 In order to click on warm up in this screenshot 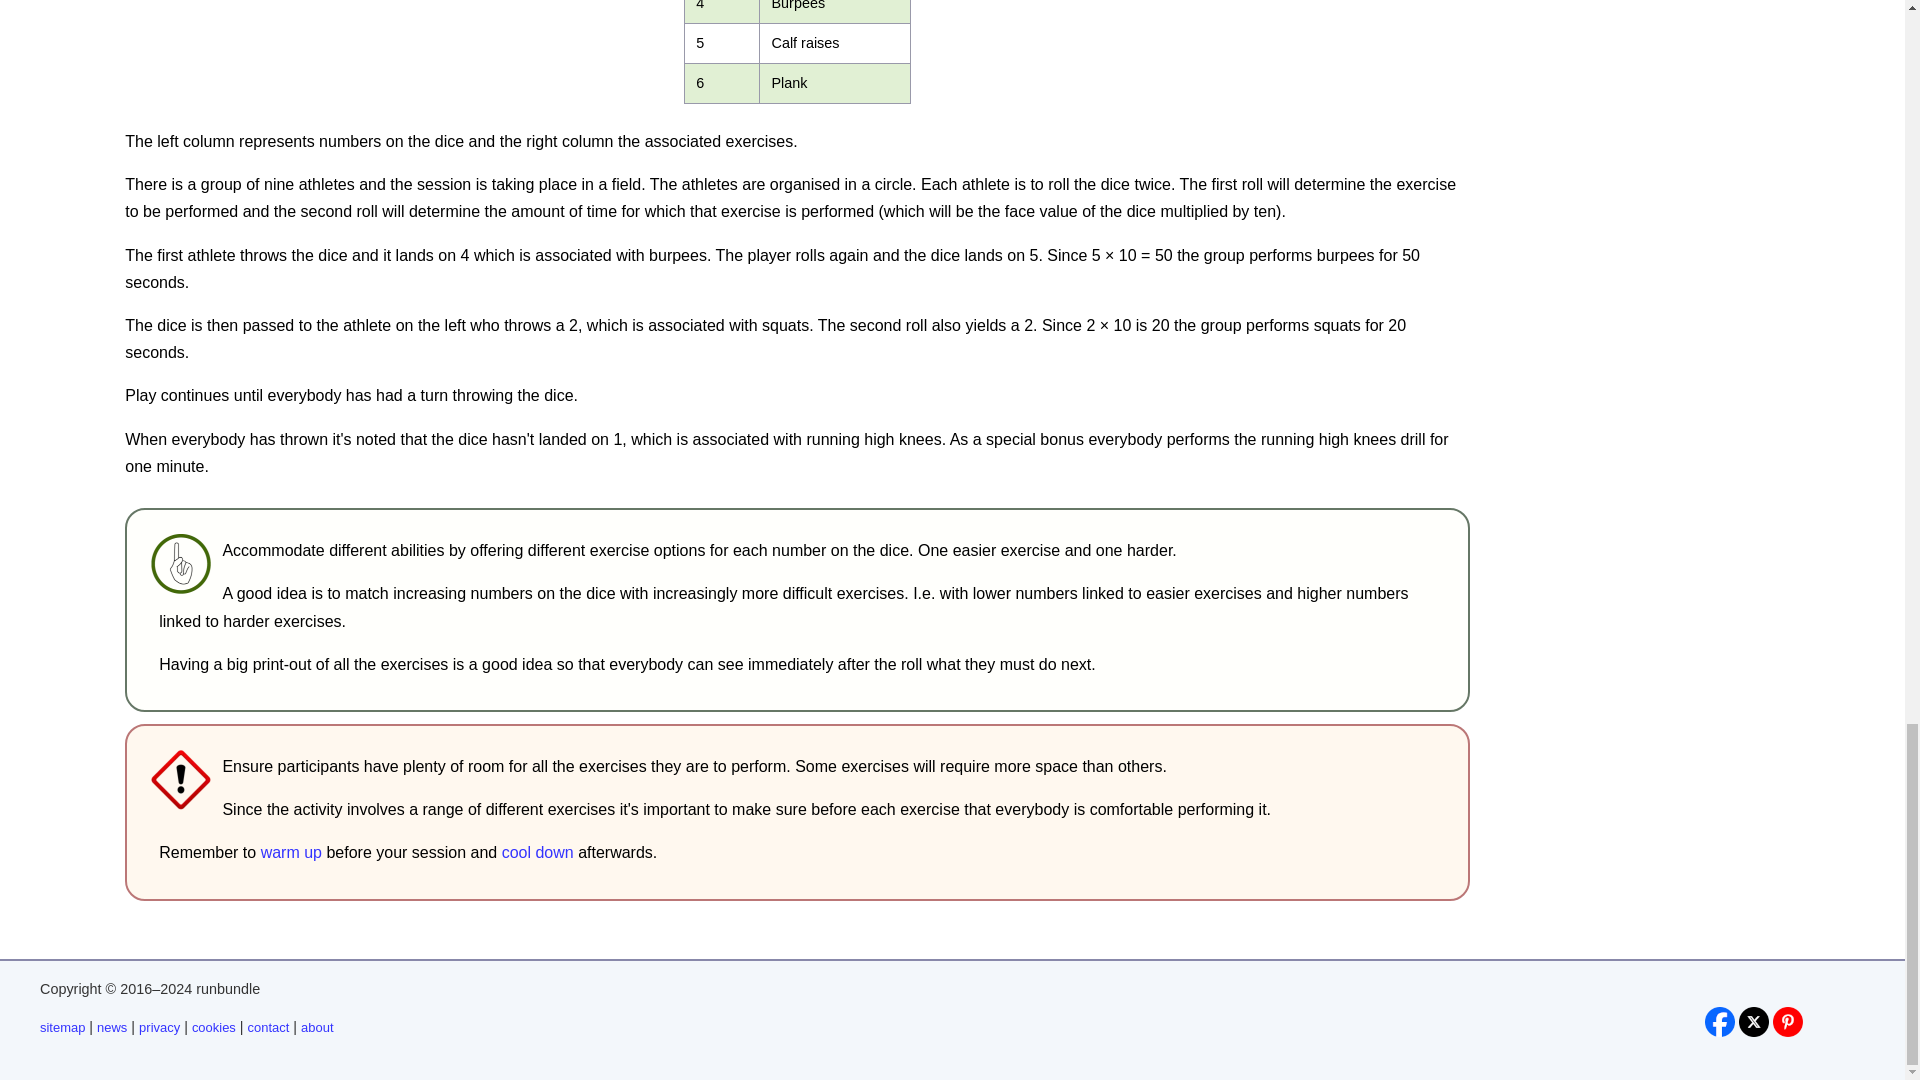, I will do `click(292, 852)`.